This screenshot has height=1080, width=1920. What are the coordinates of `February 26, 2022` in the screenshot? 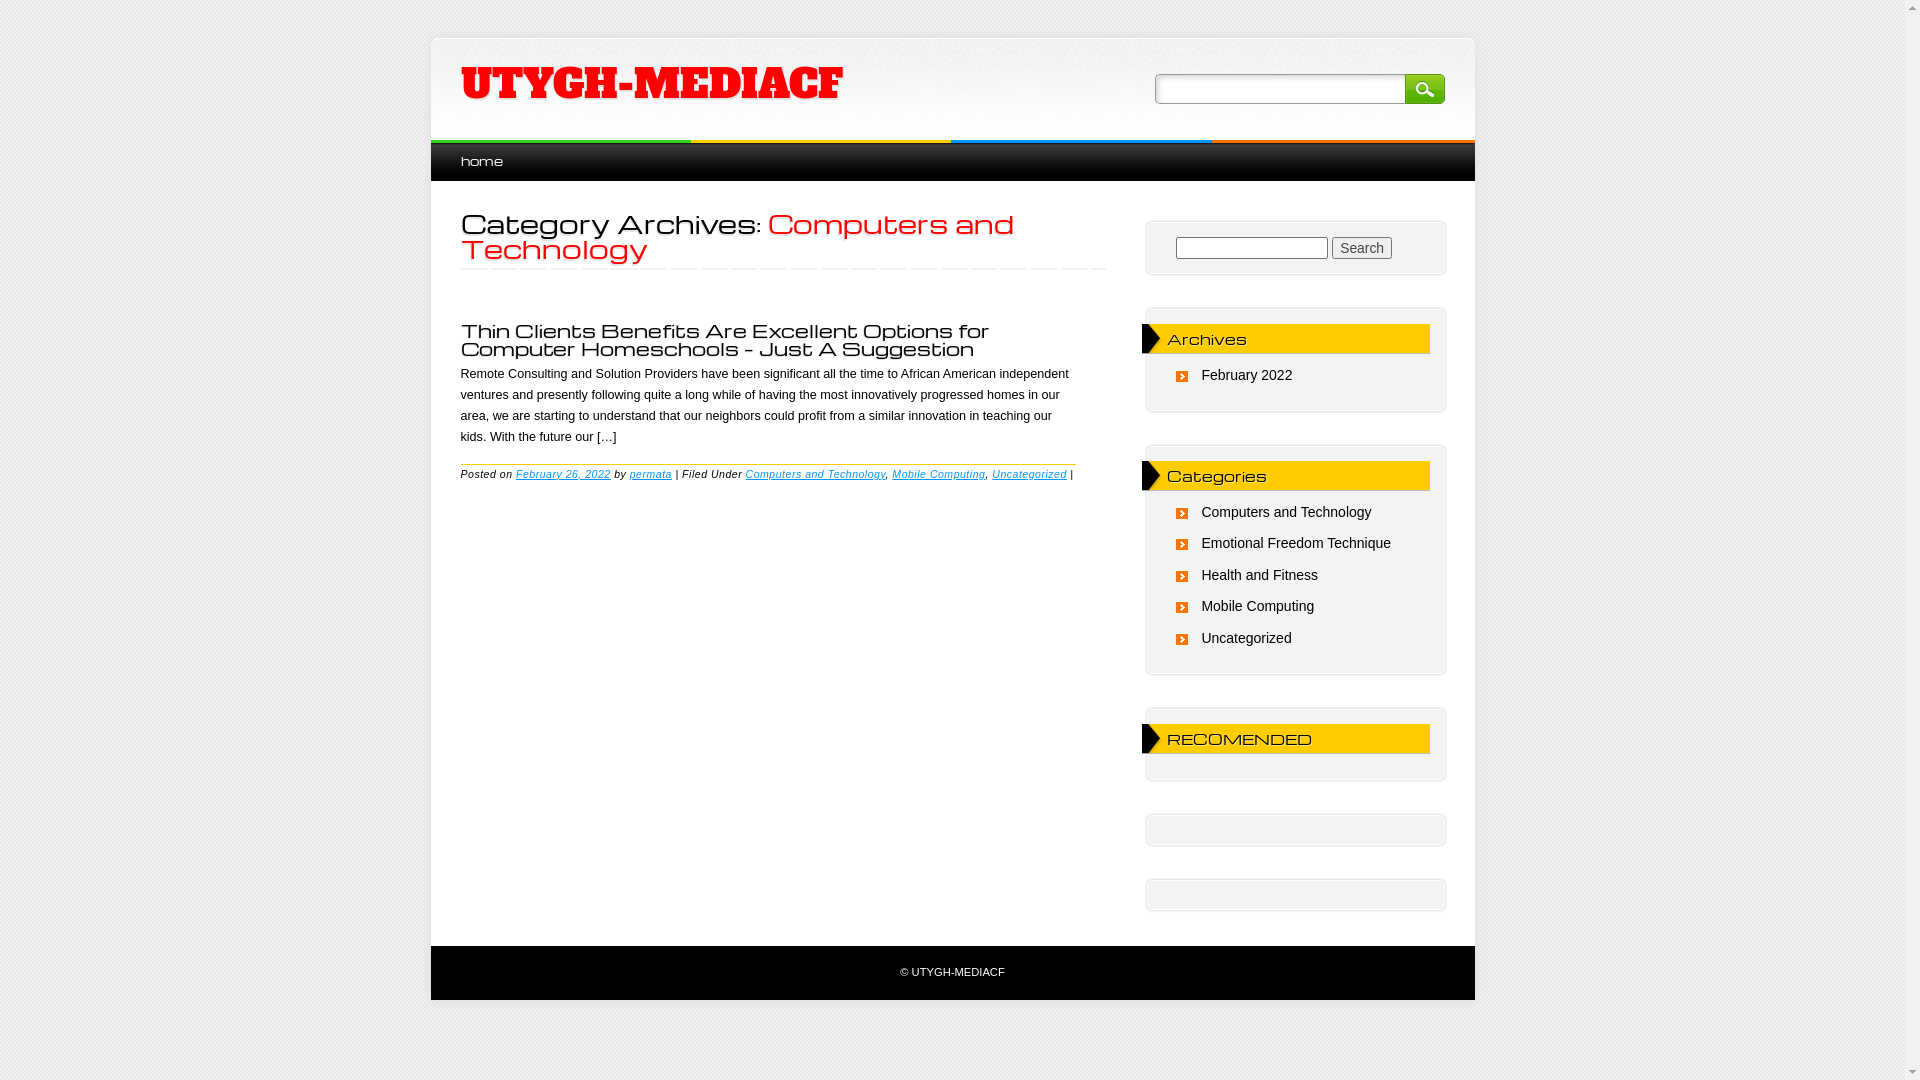 It's located at (564, 474).